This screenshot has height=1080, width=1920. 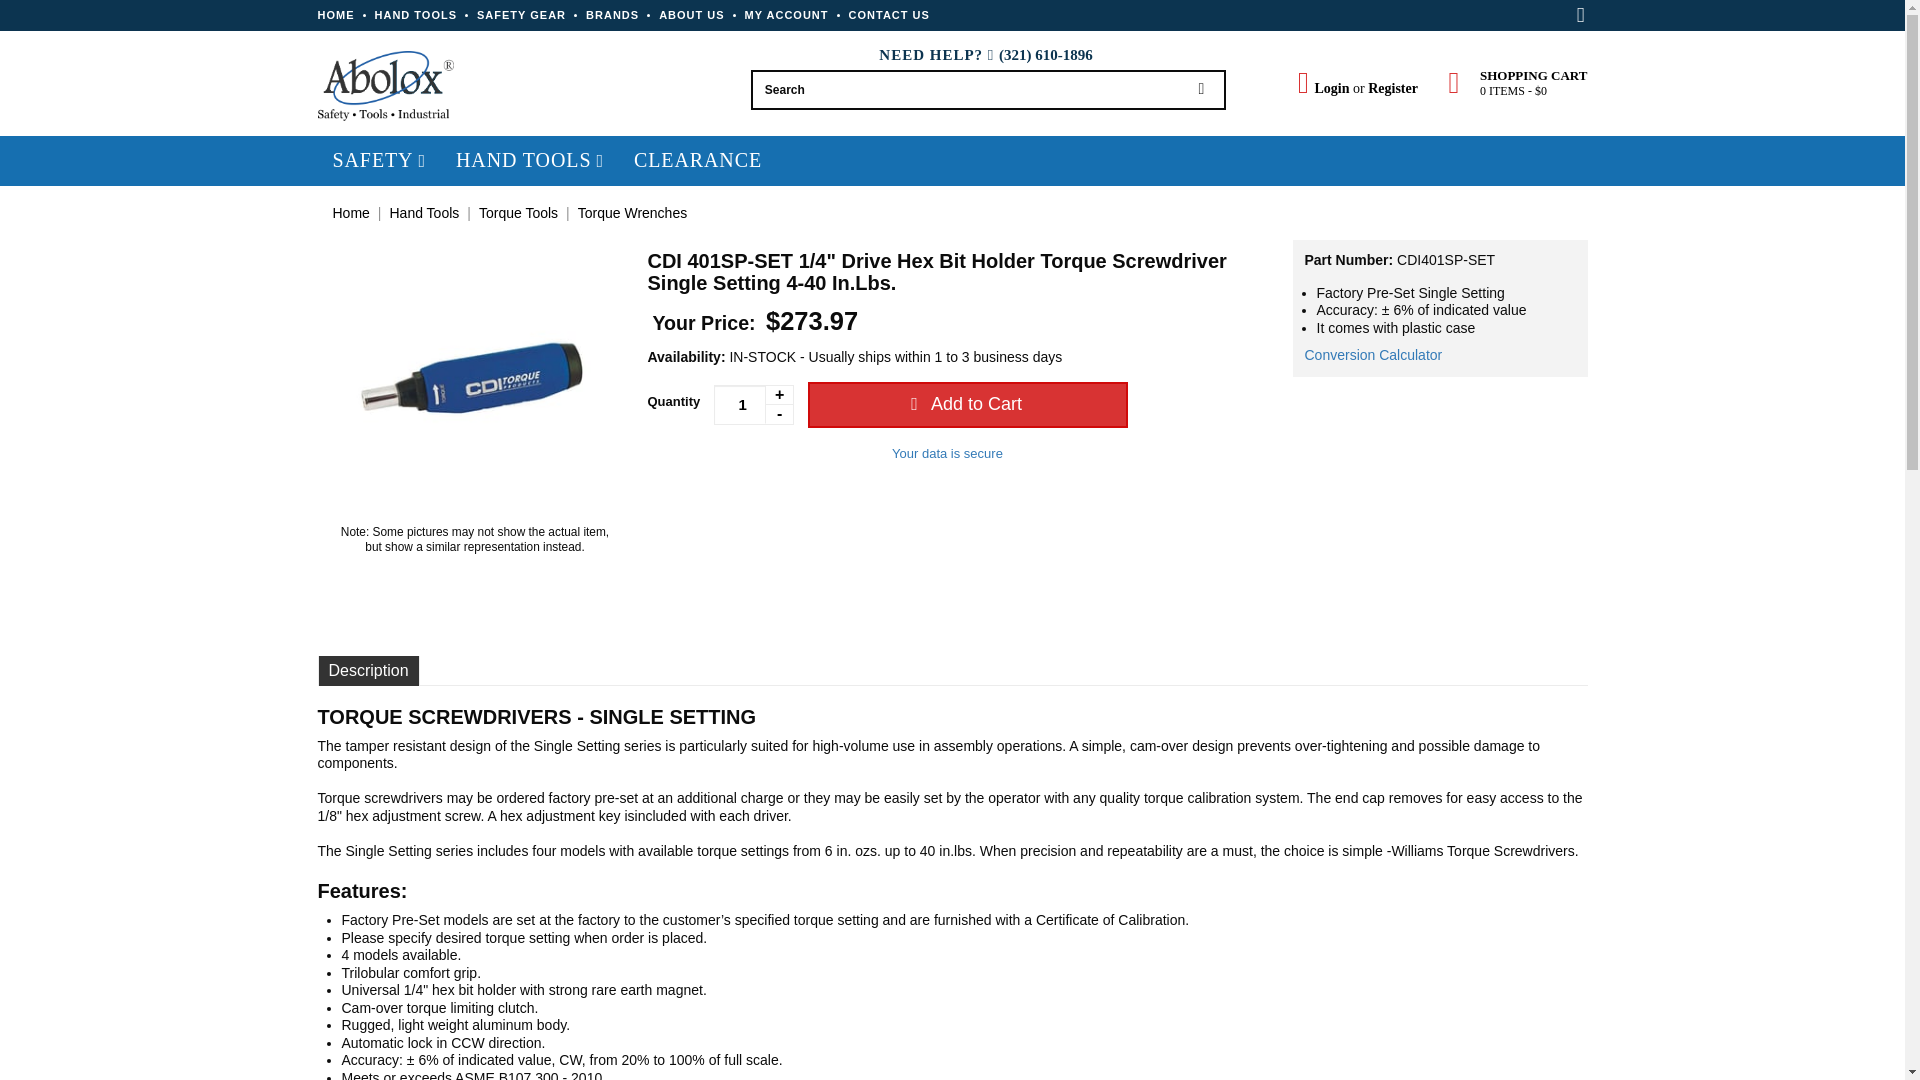 I want to click on MY ACCOUNT, so click(x=786, y=14).